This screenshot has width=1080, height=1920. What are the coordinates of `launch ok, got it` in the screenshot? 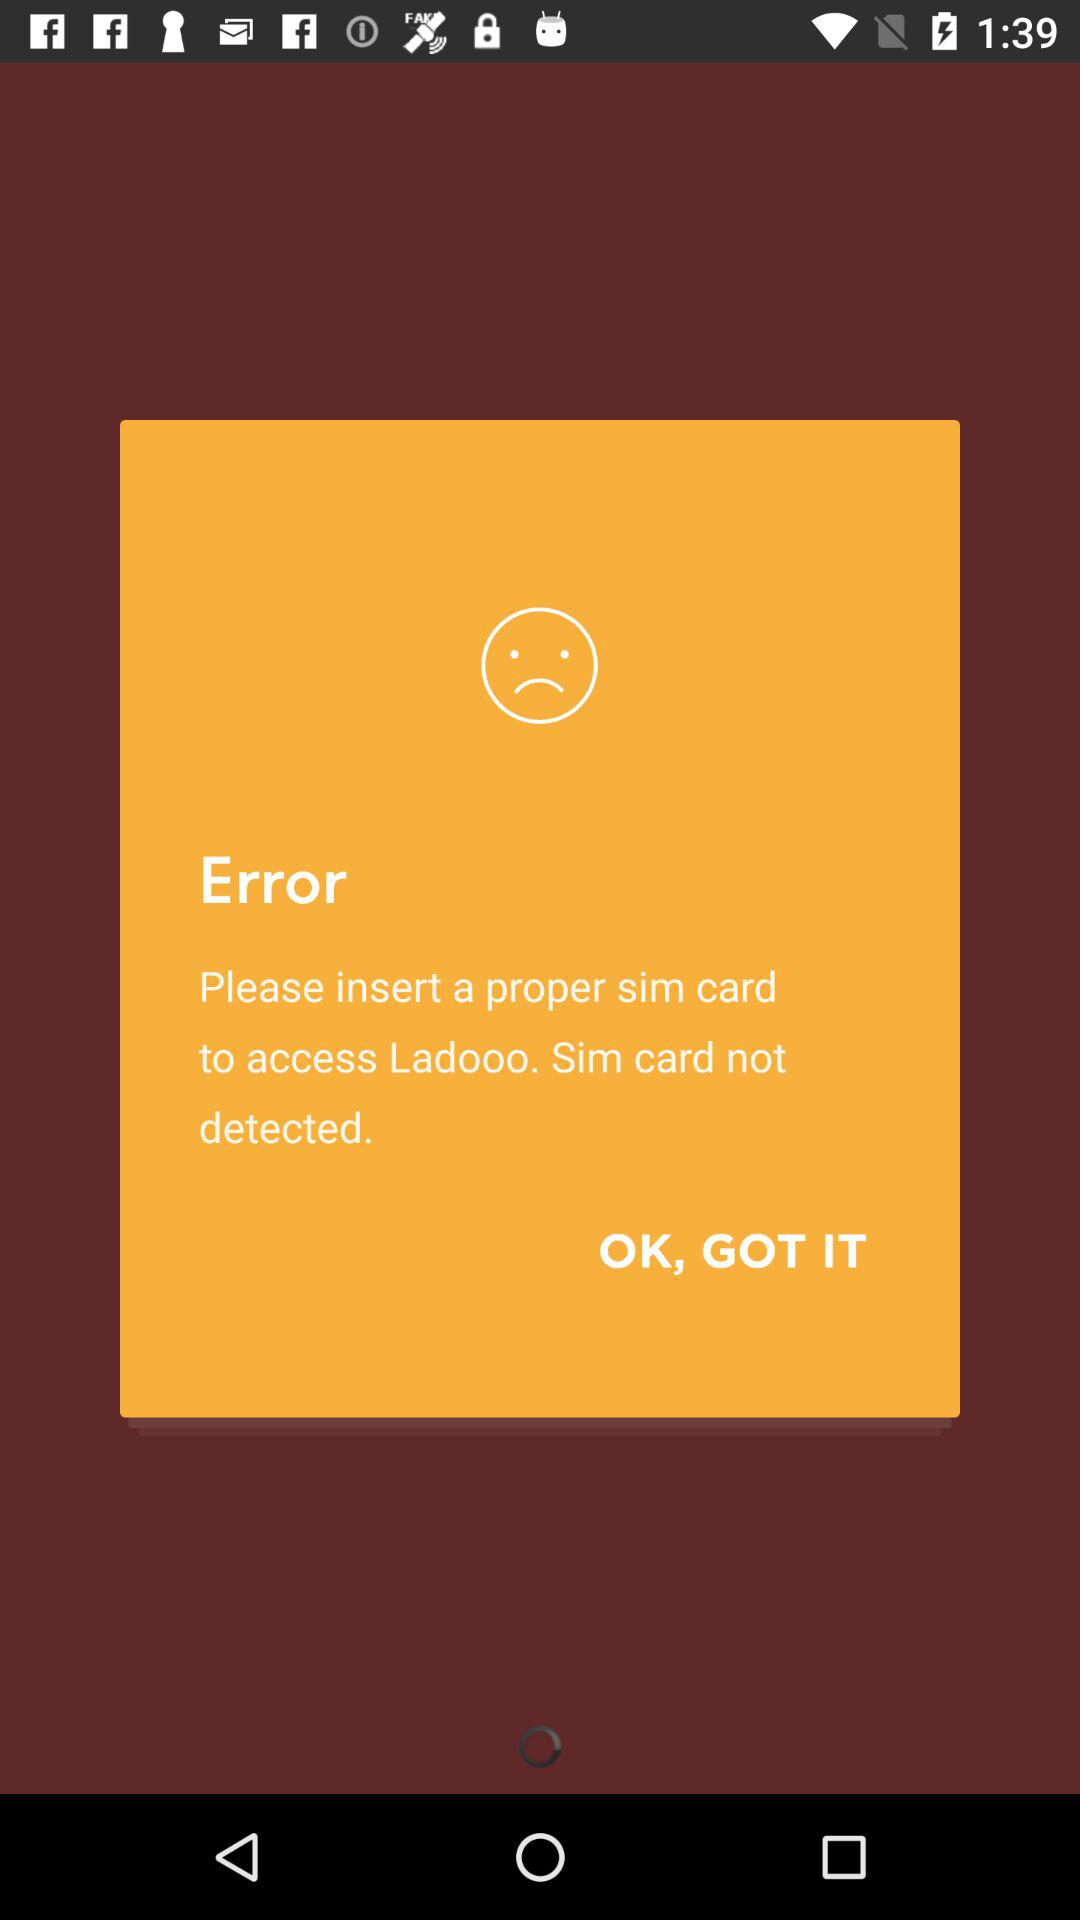 It's located at (704, 1250).